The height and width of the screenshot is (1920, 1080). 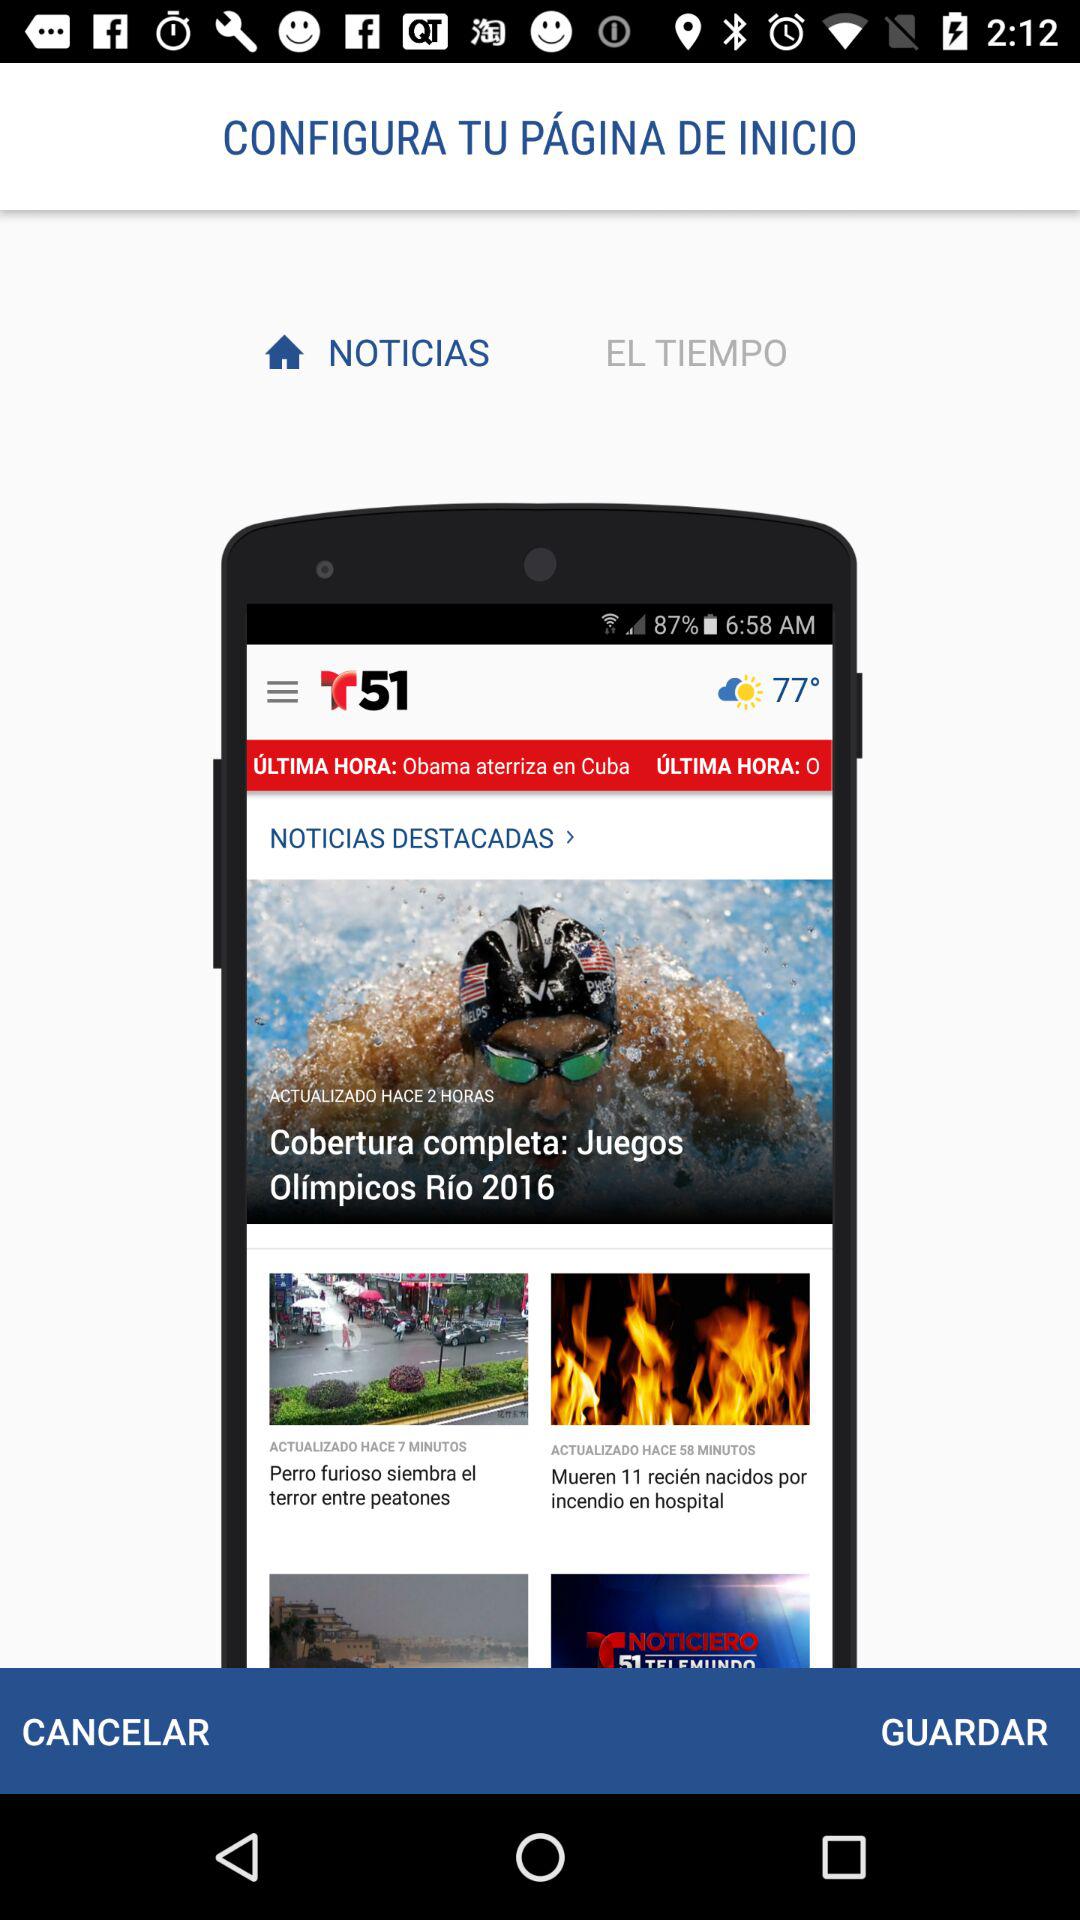 I want to click on choose the item at the bottom right corner, so click(x=964, y=1730).